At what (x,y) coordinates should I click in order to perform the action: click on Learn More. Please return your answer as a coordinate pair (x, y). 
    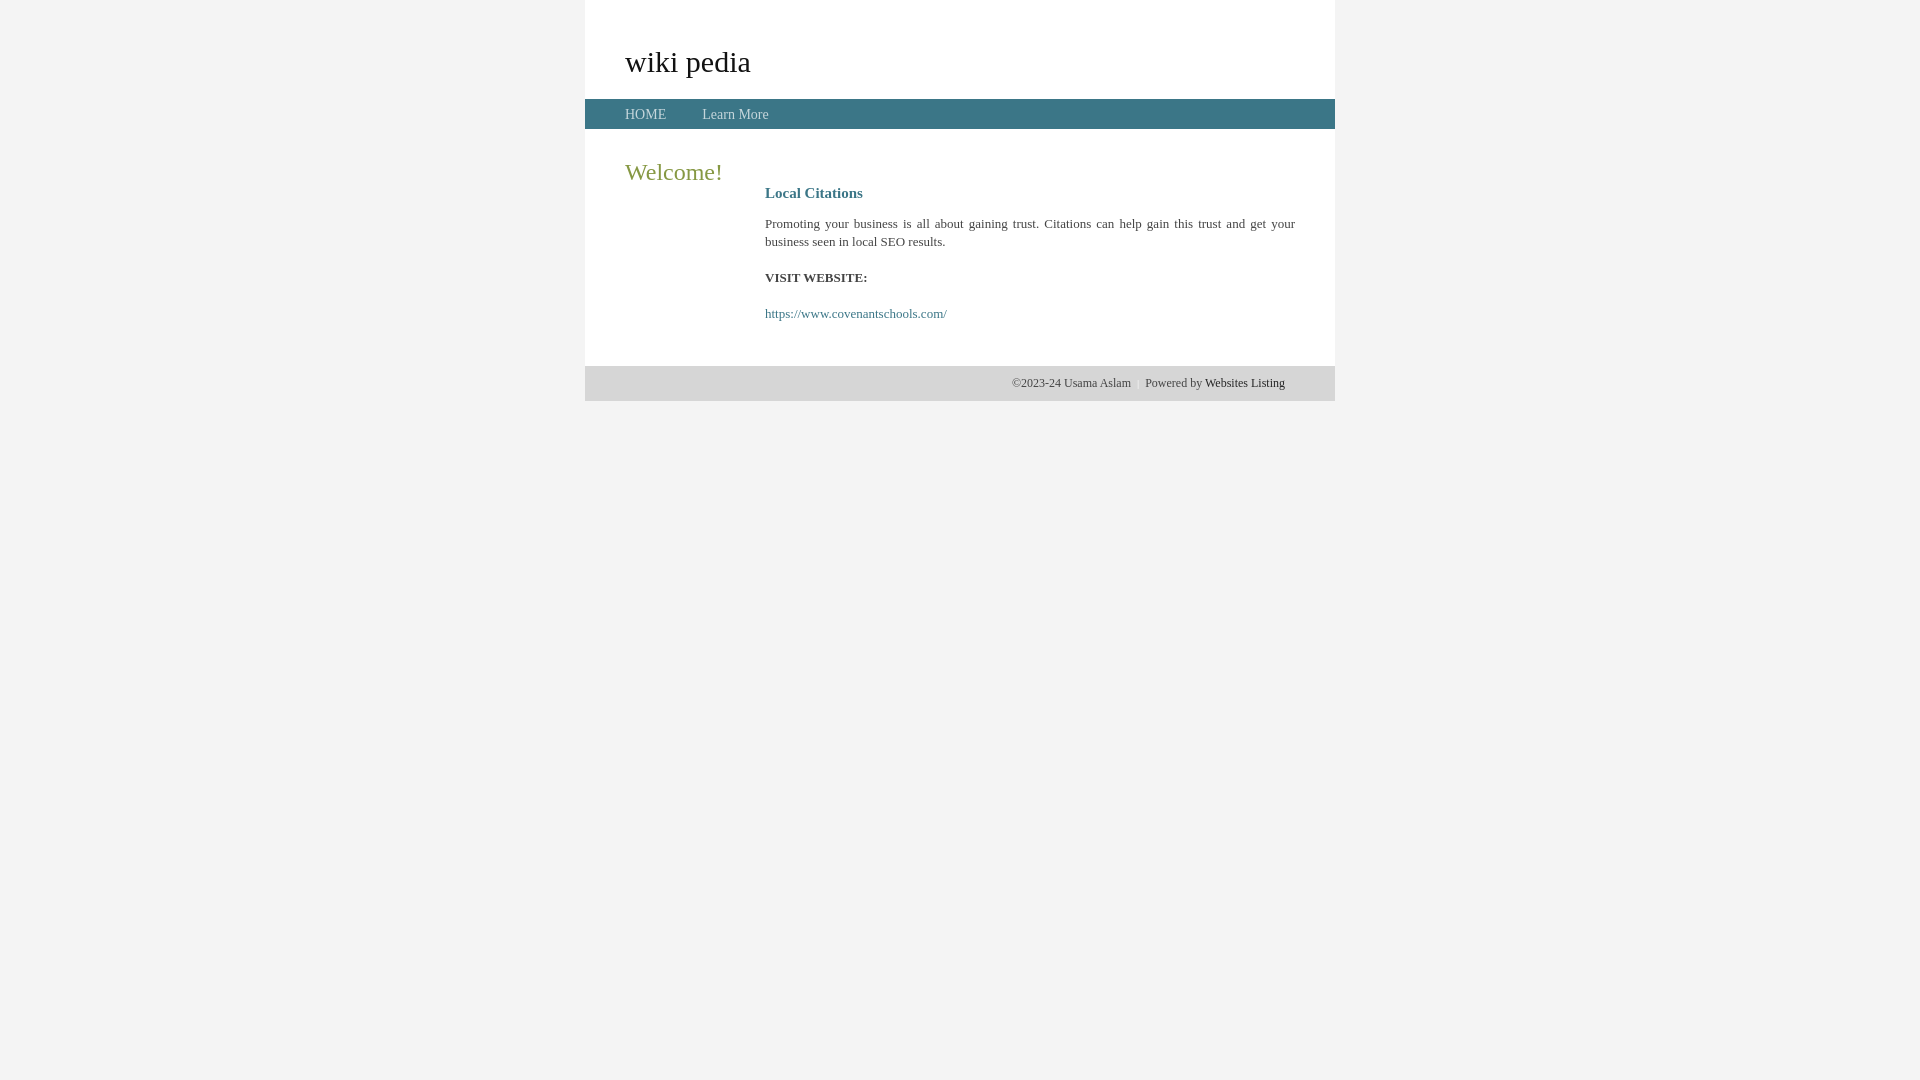
    Looking at the image, I should click on (735, 114).